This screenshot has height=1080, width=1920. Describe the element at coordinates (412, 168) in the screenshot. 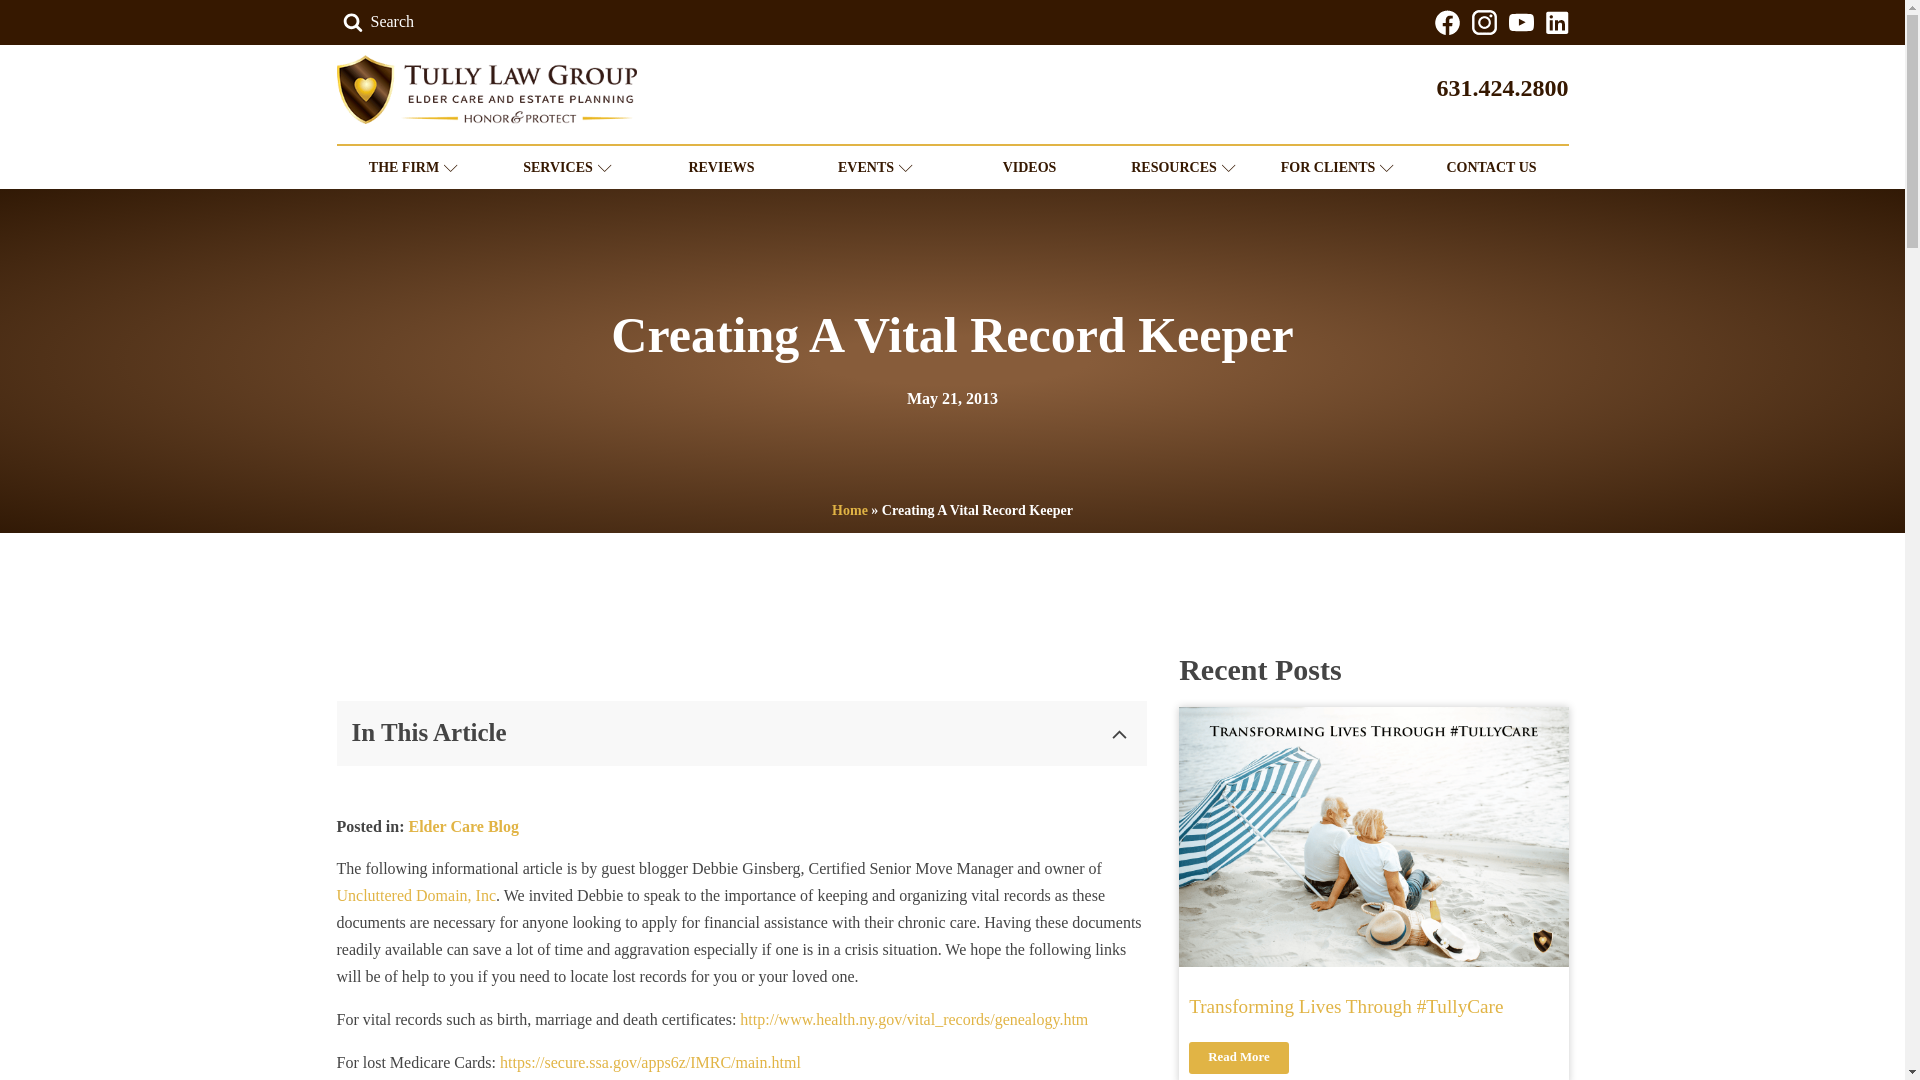

I see `THE FIRM` at that location.